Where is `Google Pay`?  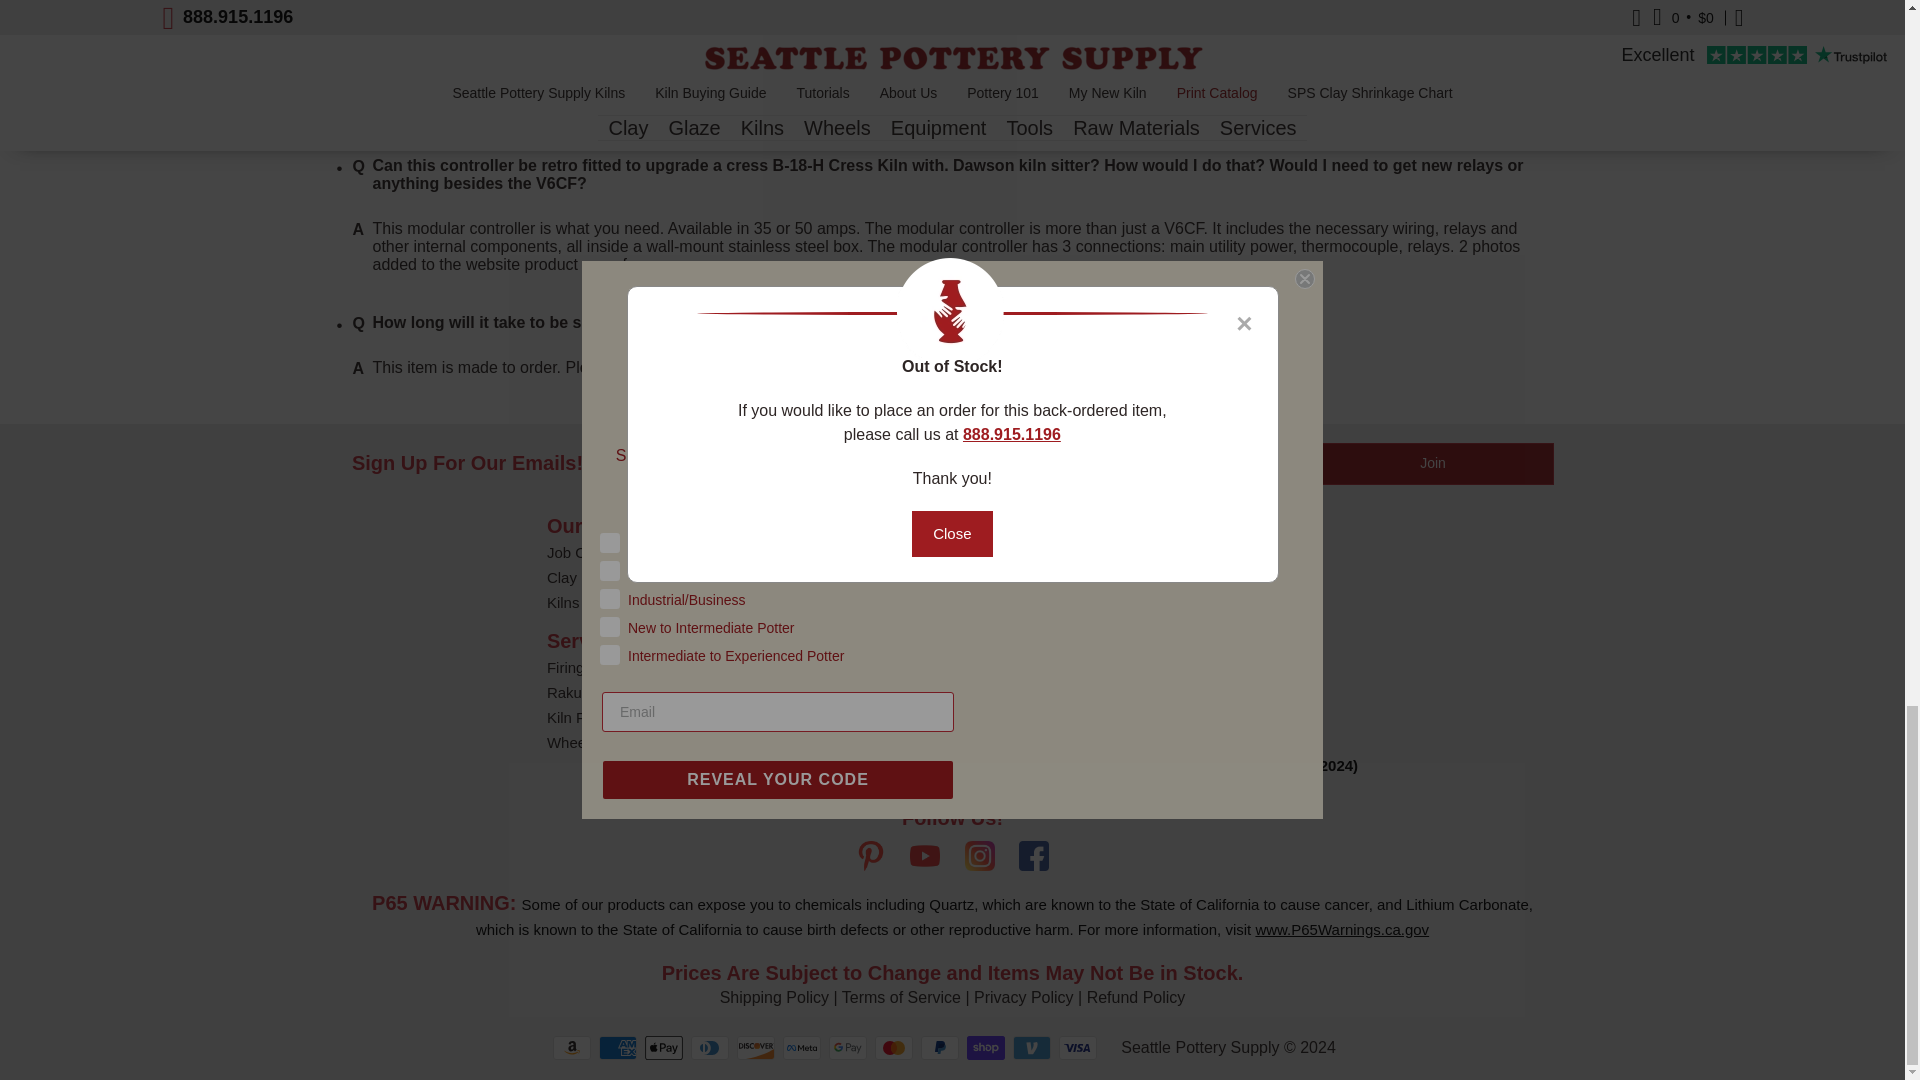
Google Pay is located at coordinates (848, 1047).